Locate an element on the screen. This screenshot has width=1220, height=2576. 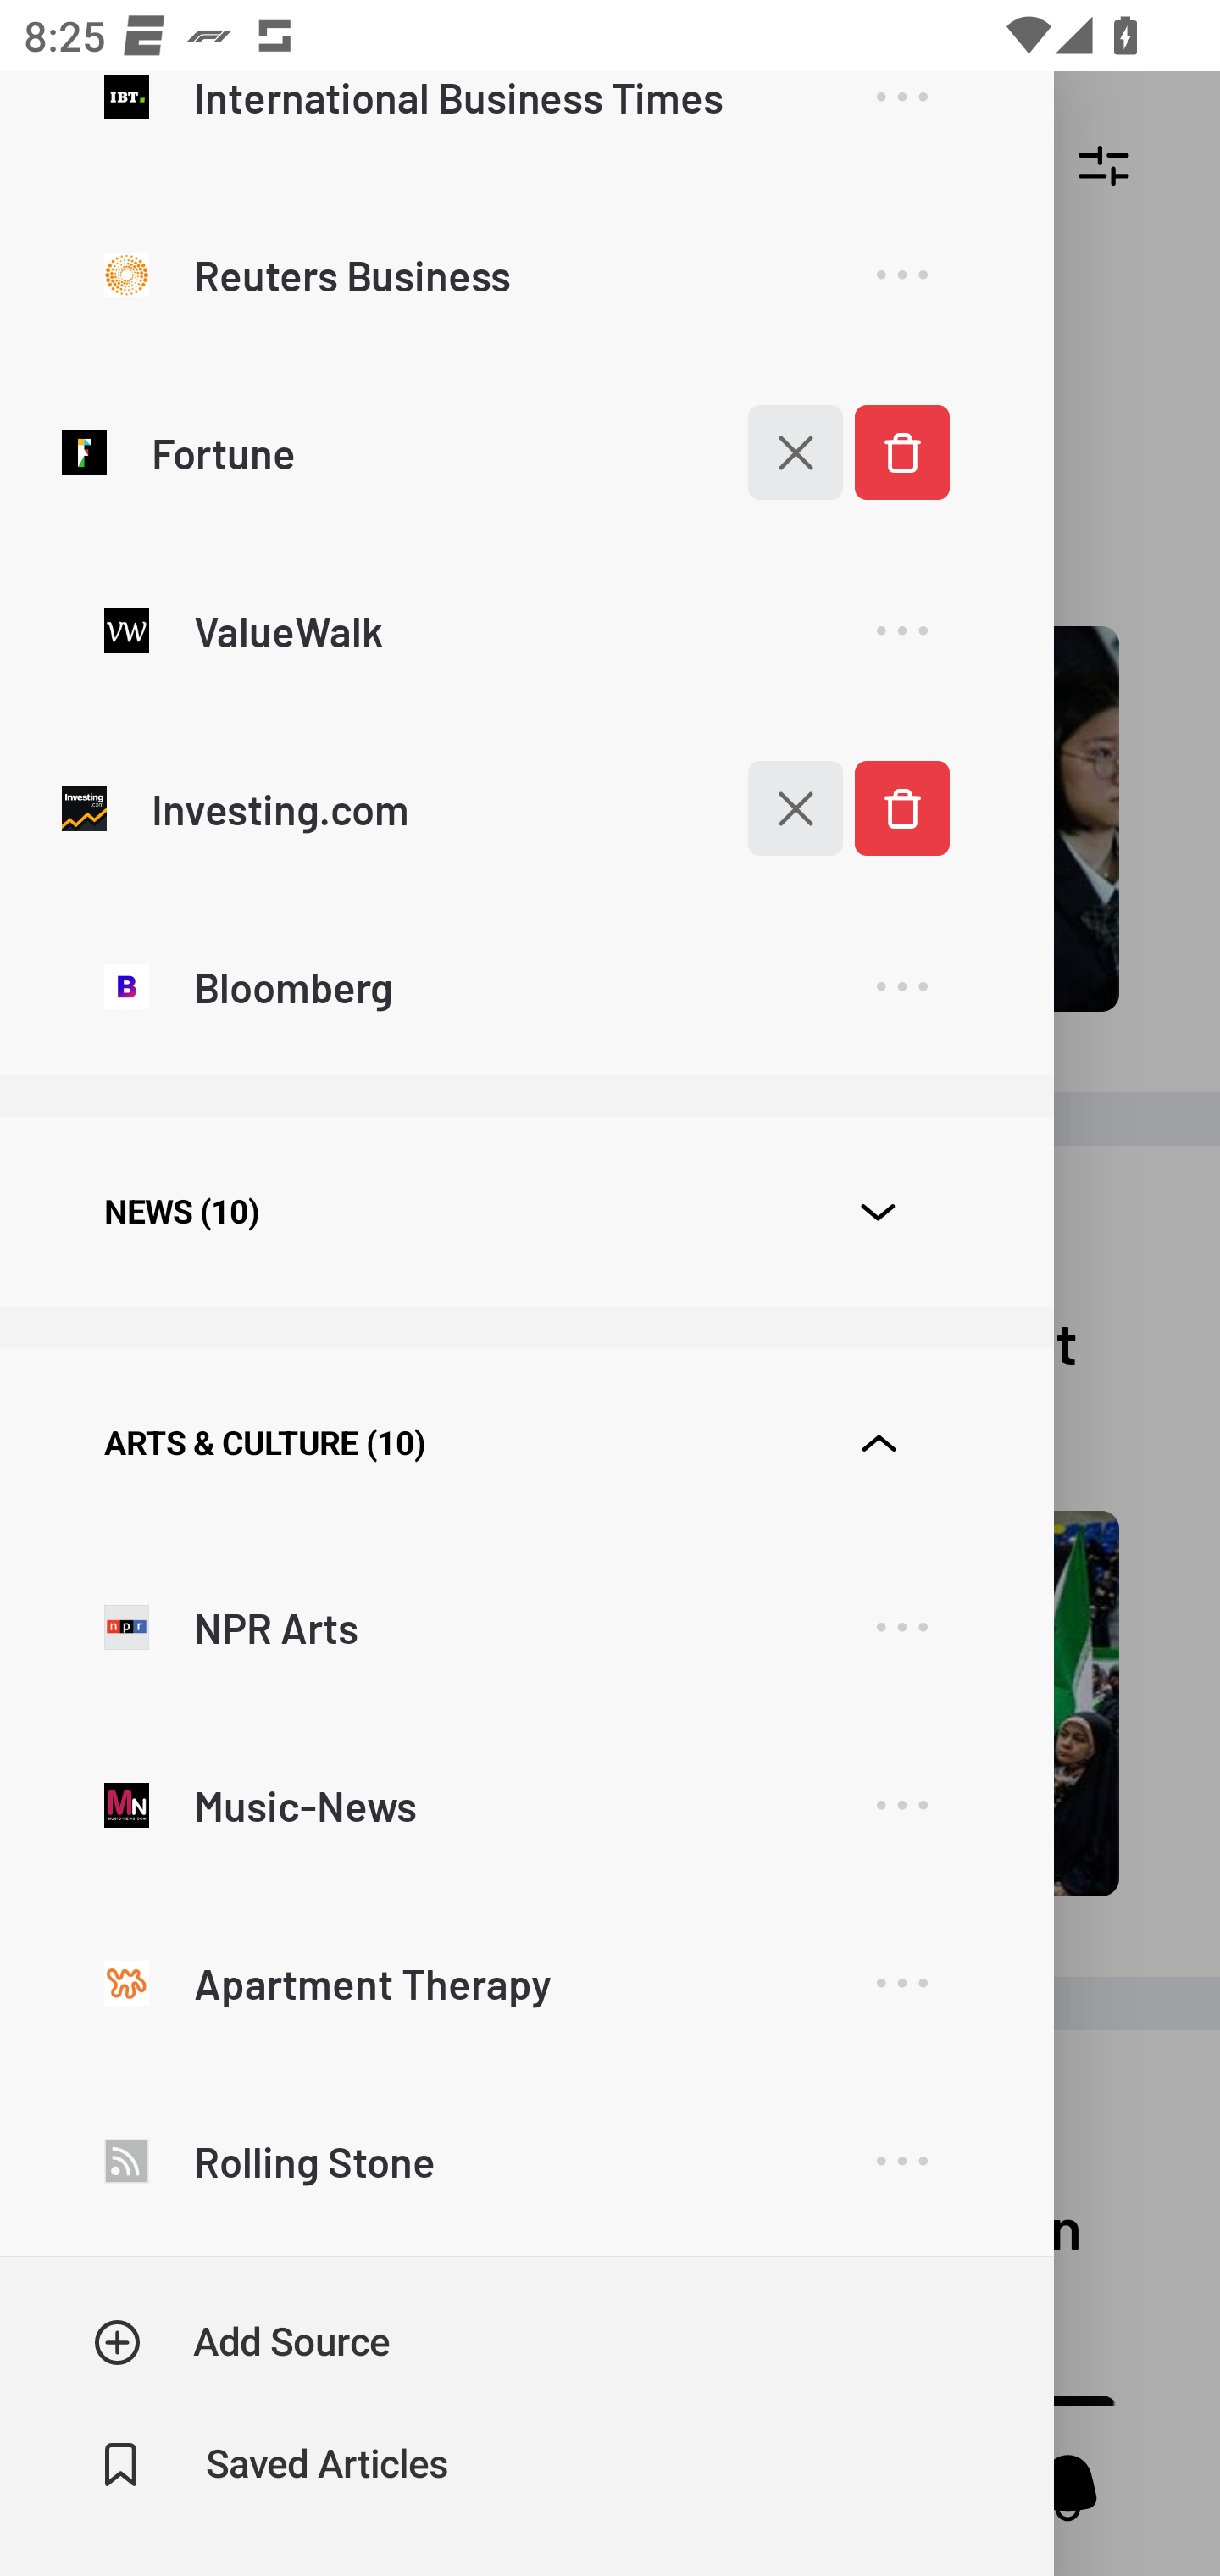
More Options is located at coordinates (901, 1983).